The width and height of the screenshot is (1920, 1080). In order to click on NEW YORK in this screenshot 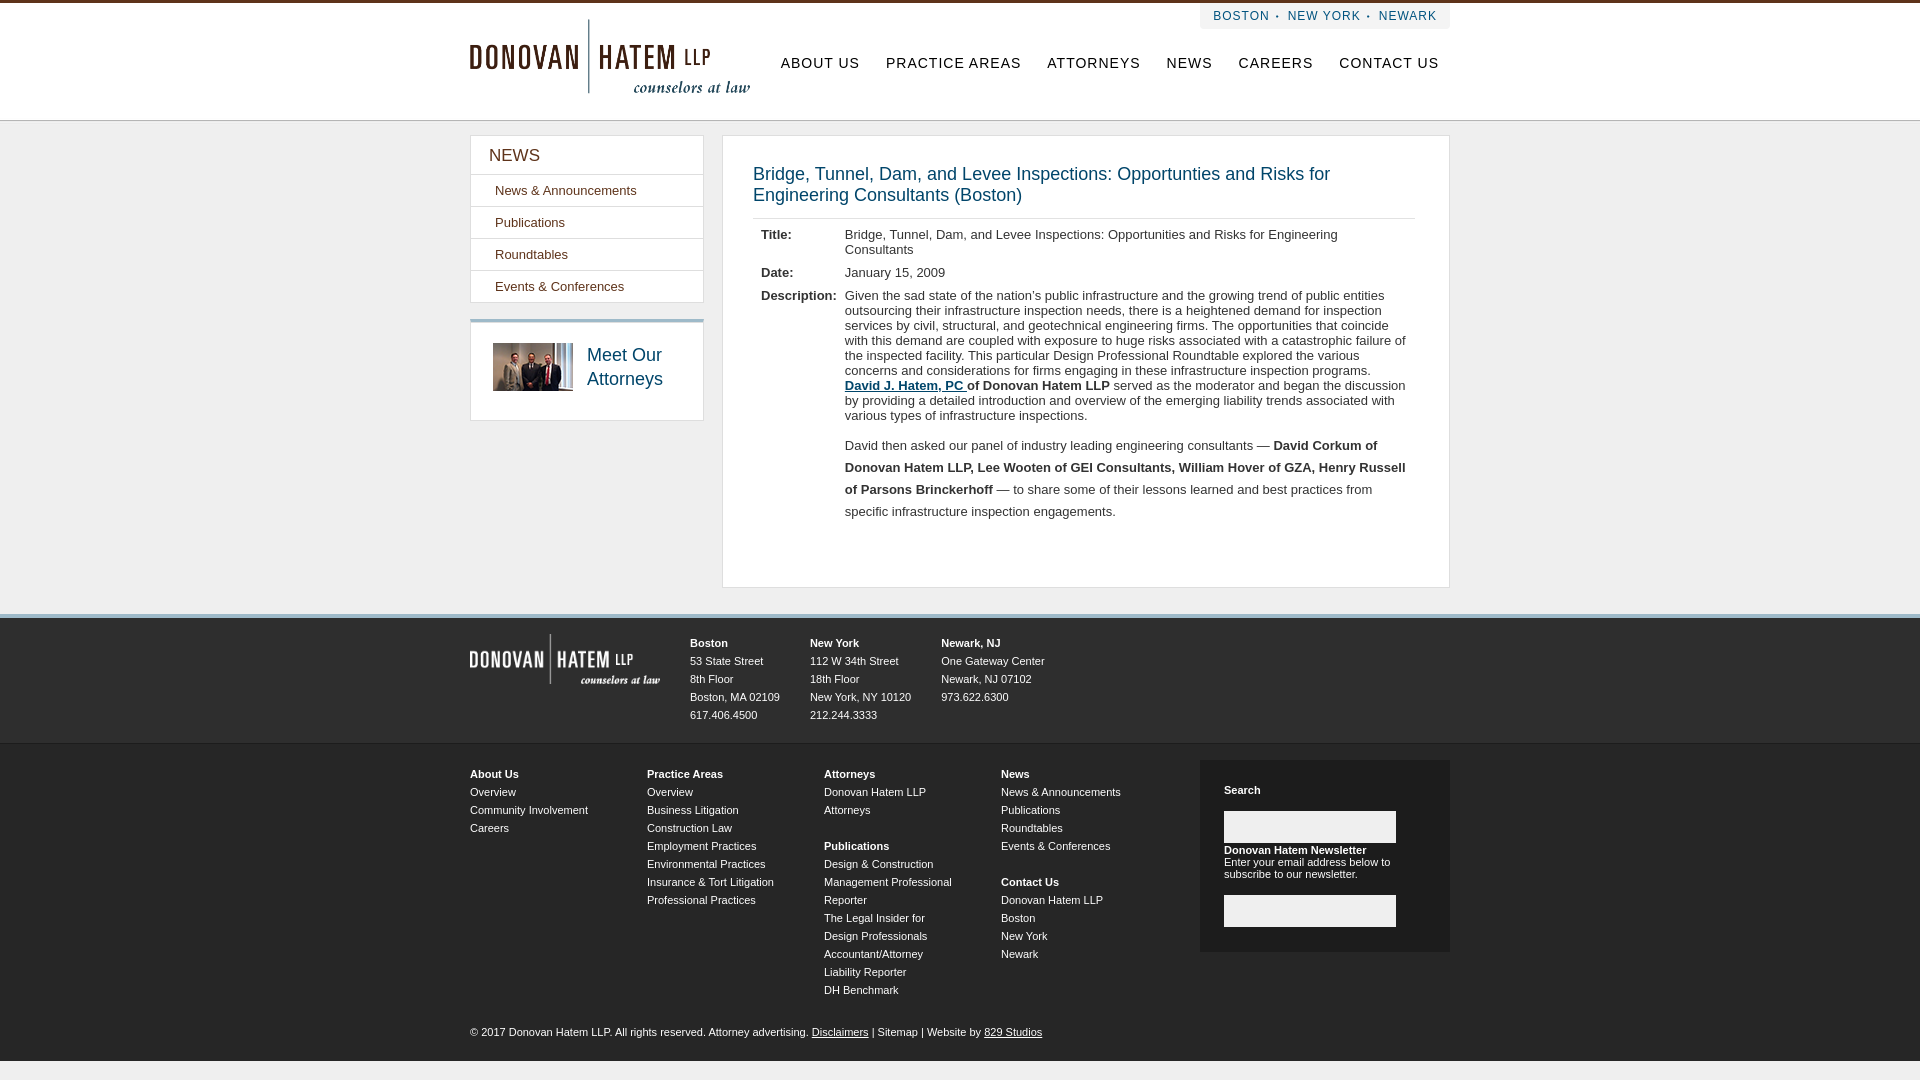, I will do `click(1324, 18)`.